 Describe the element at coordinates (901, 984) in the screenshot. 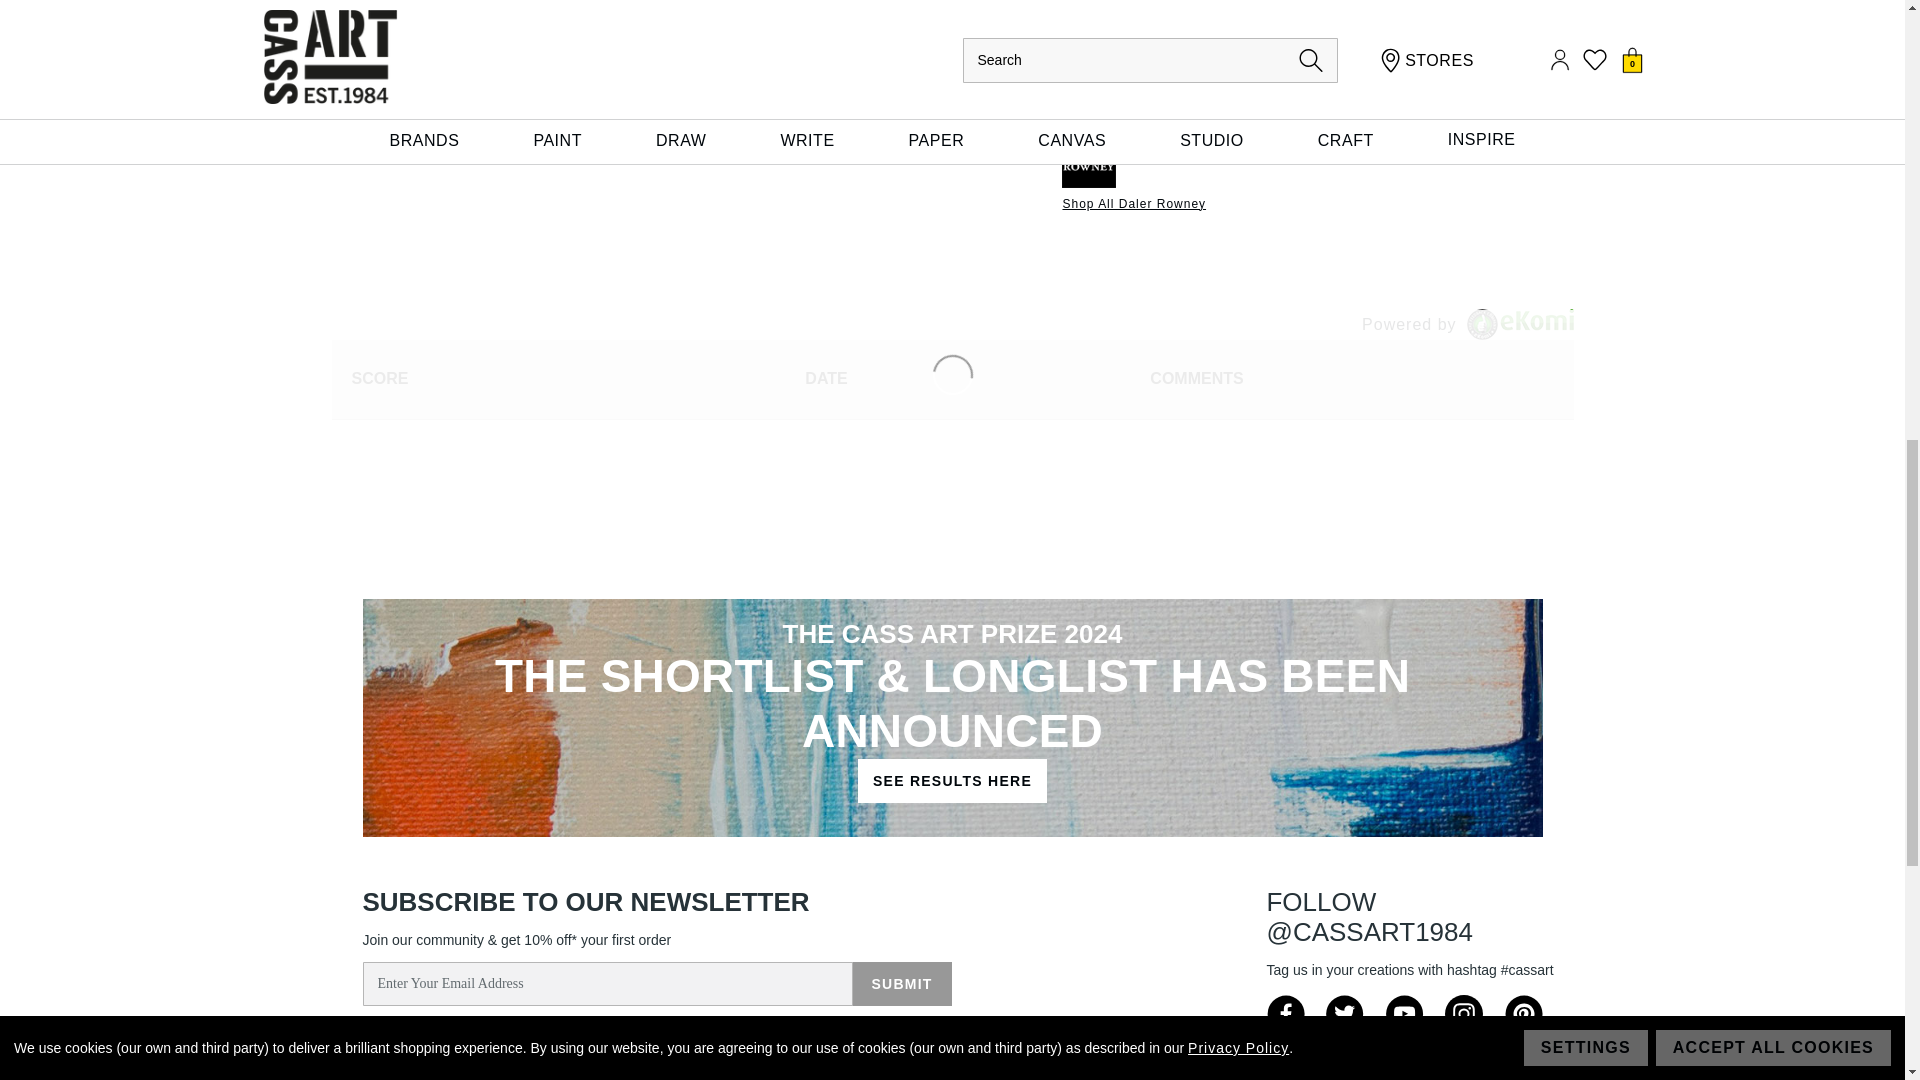

I see `Submit` at that location.